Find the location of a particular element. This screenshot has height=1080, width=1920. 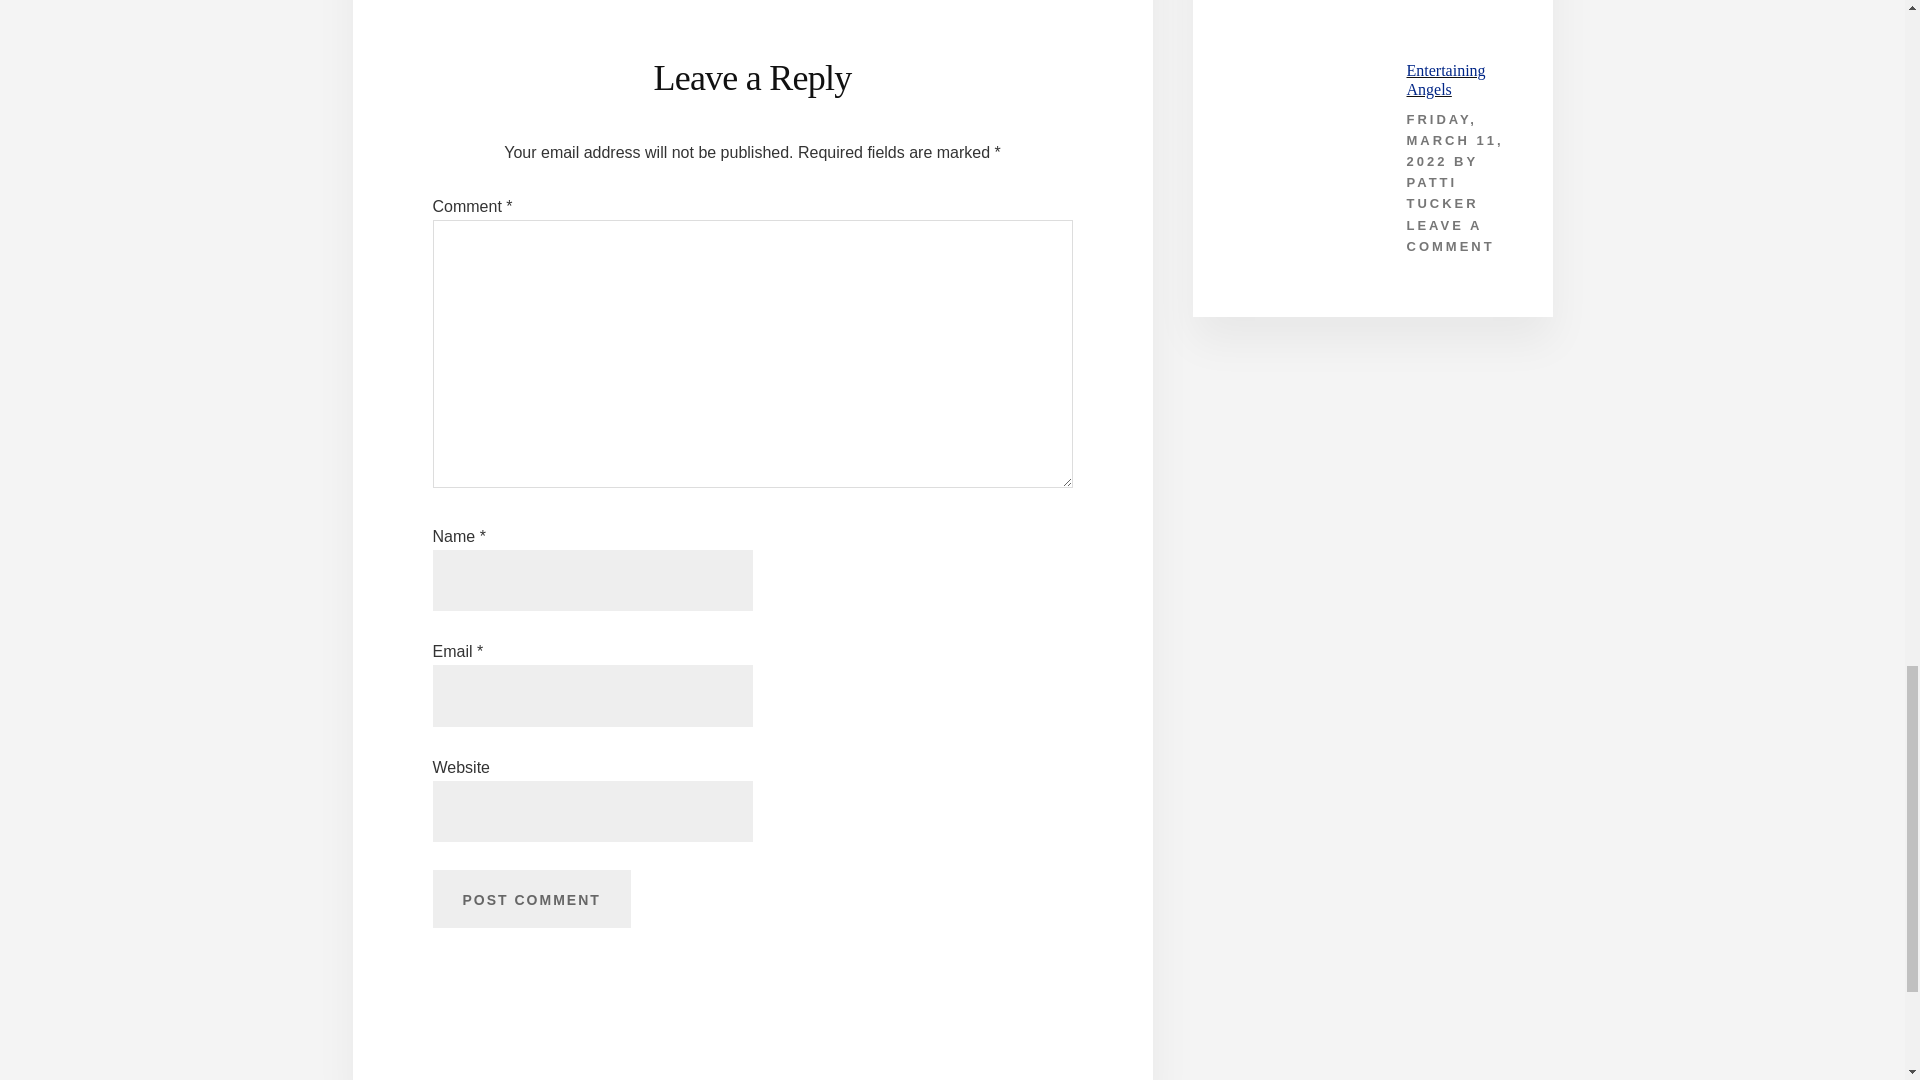

Entertaining Angels is located at coordinates (1444, 80).